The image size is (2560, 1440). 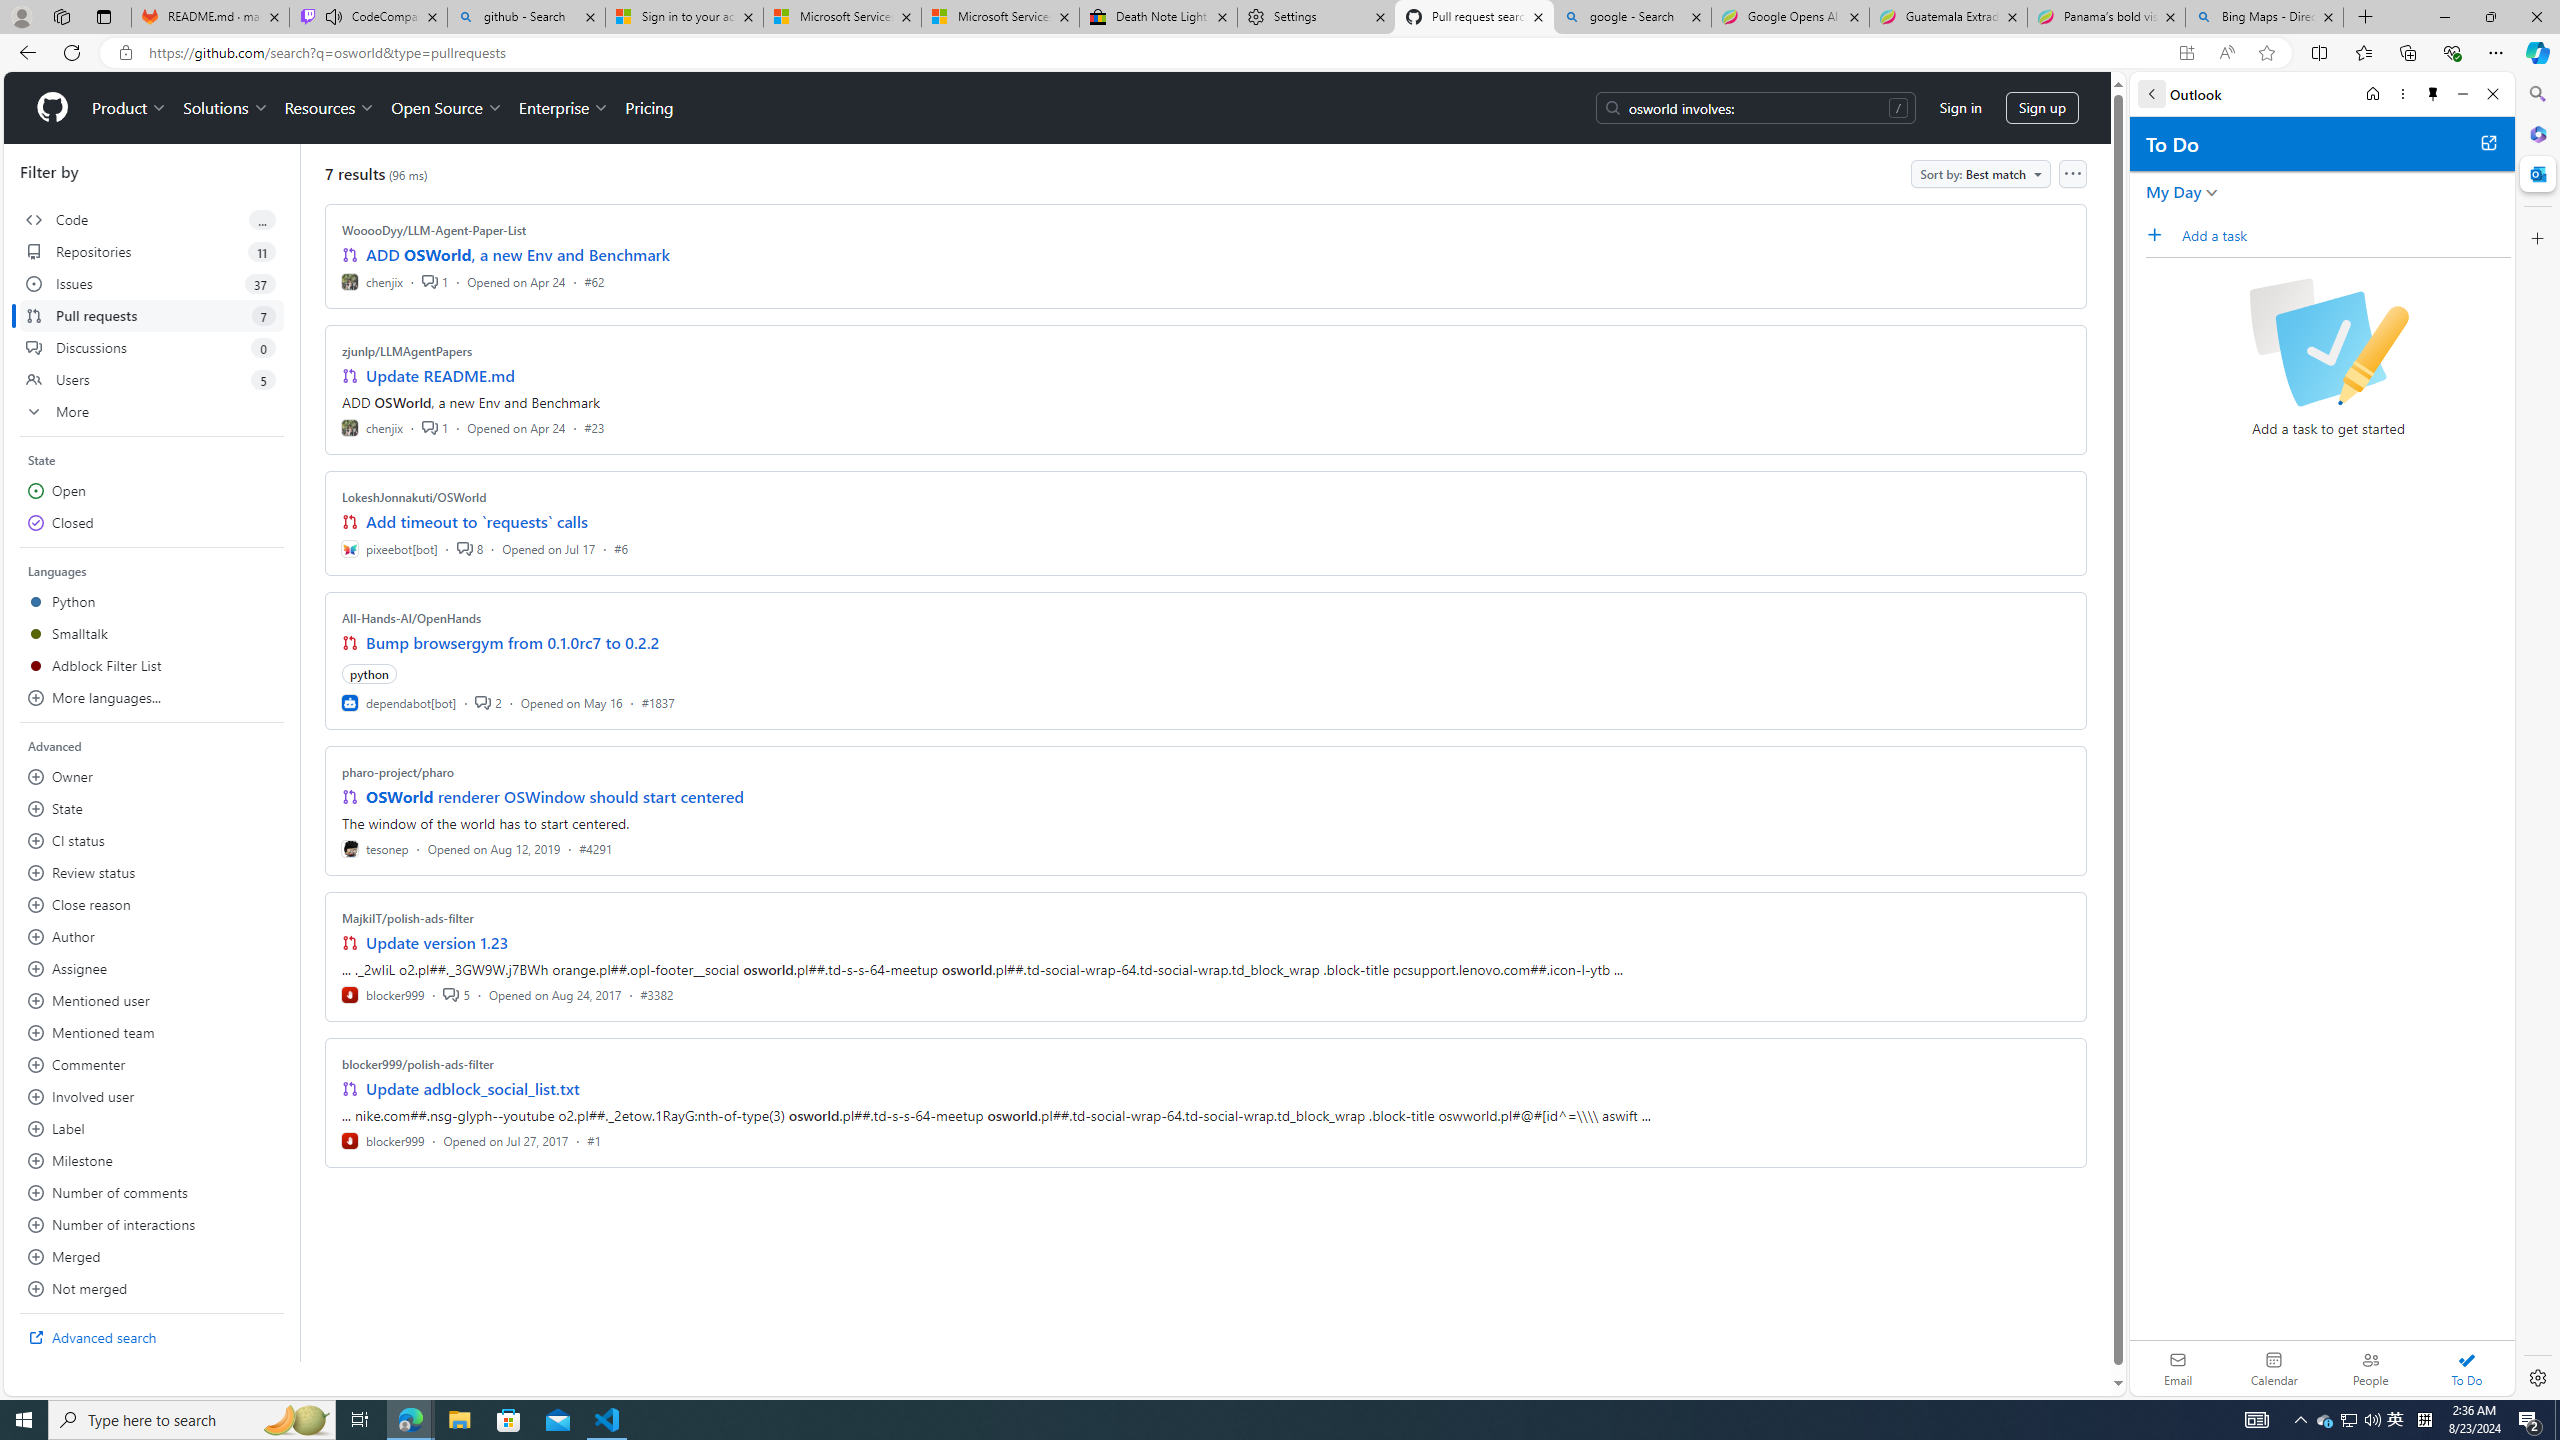 I want to click on Google Opens AI Academy for Startups - Nearshore Americas, so click(x=1790, y=17).